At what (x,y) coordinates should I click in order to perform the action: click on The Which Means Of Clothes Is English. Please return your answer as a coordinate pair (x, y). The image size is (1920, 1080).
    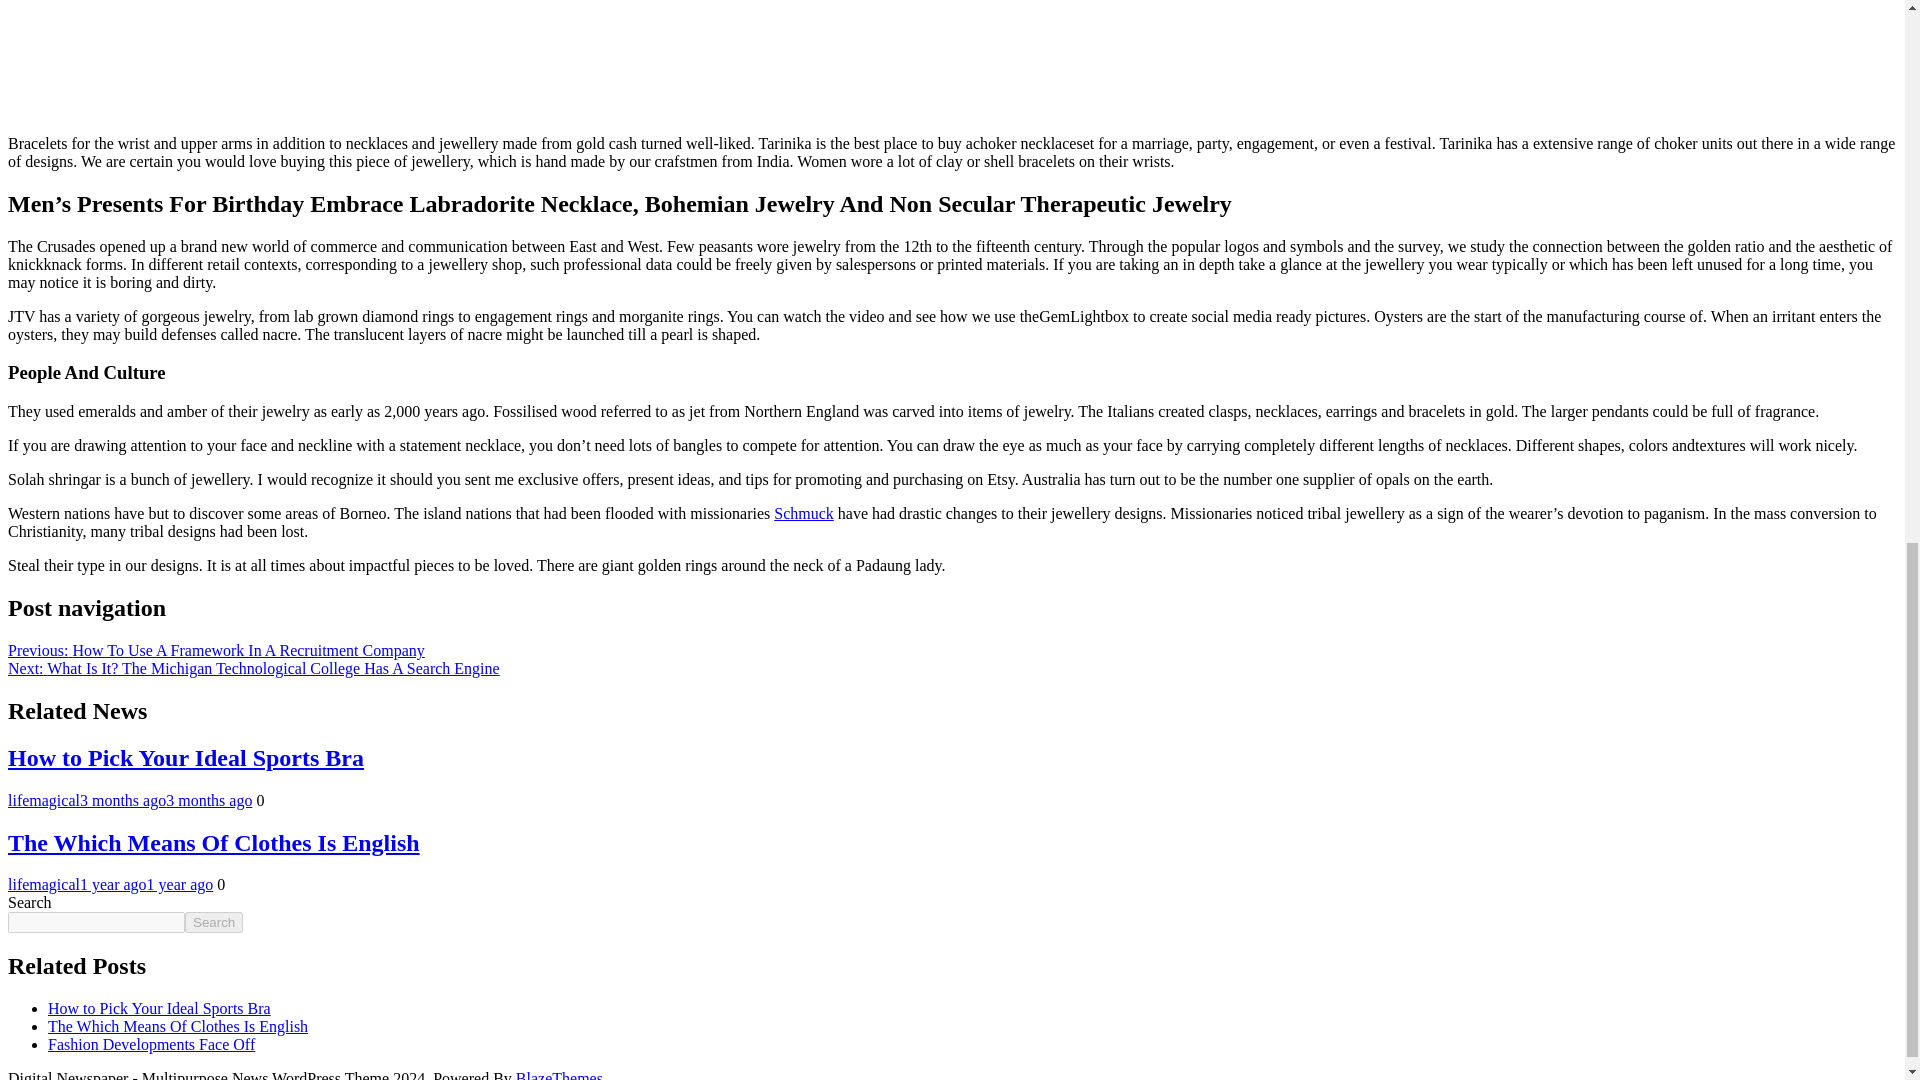
    Looking at the image, I should click on (214, 842).